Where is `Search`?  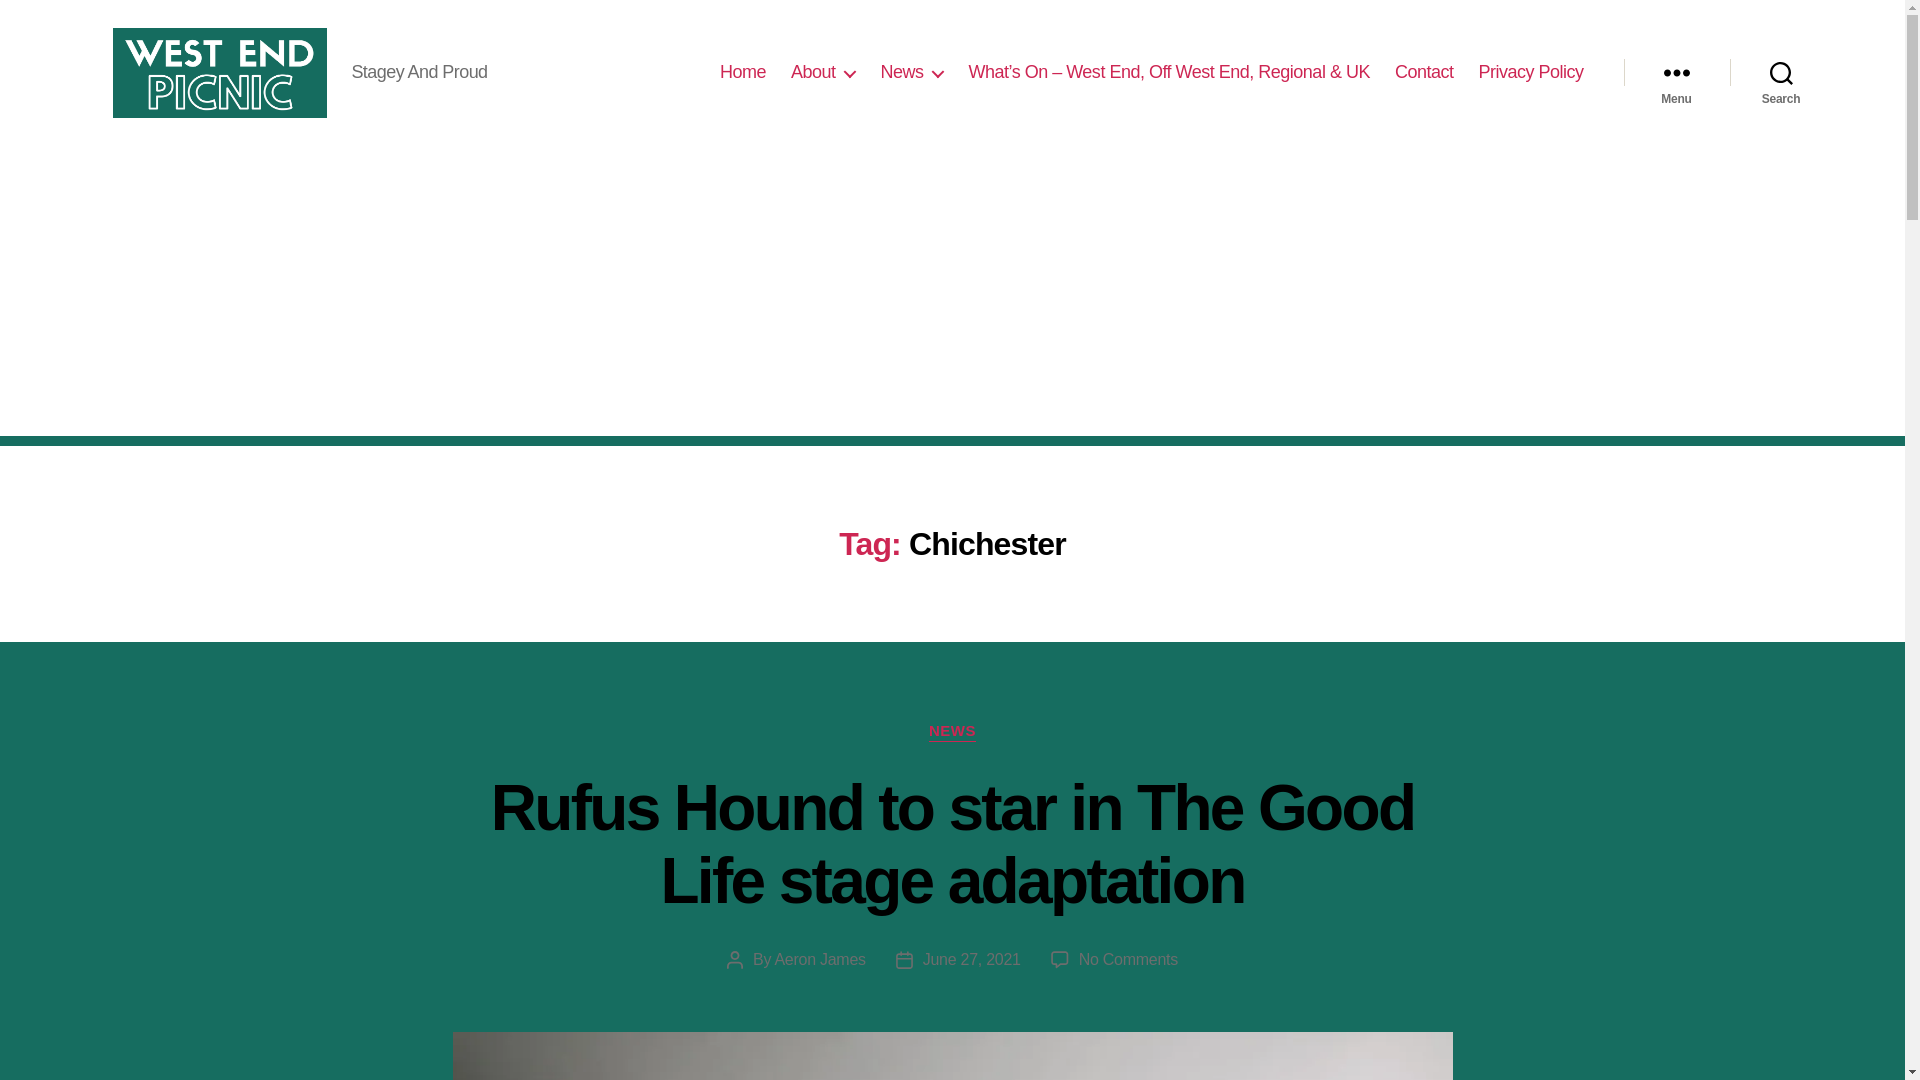 Search is located at coordinates (1781, 72).